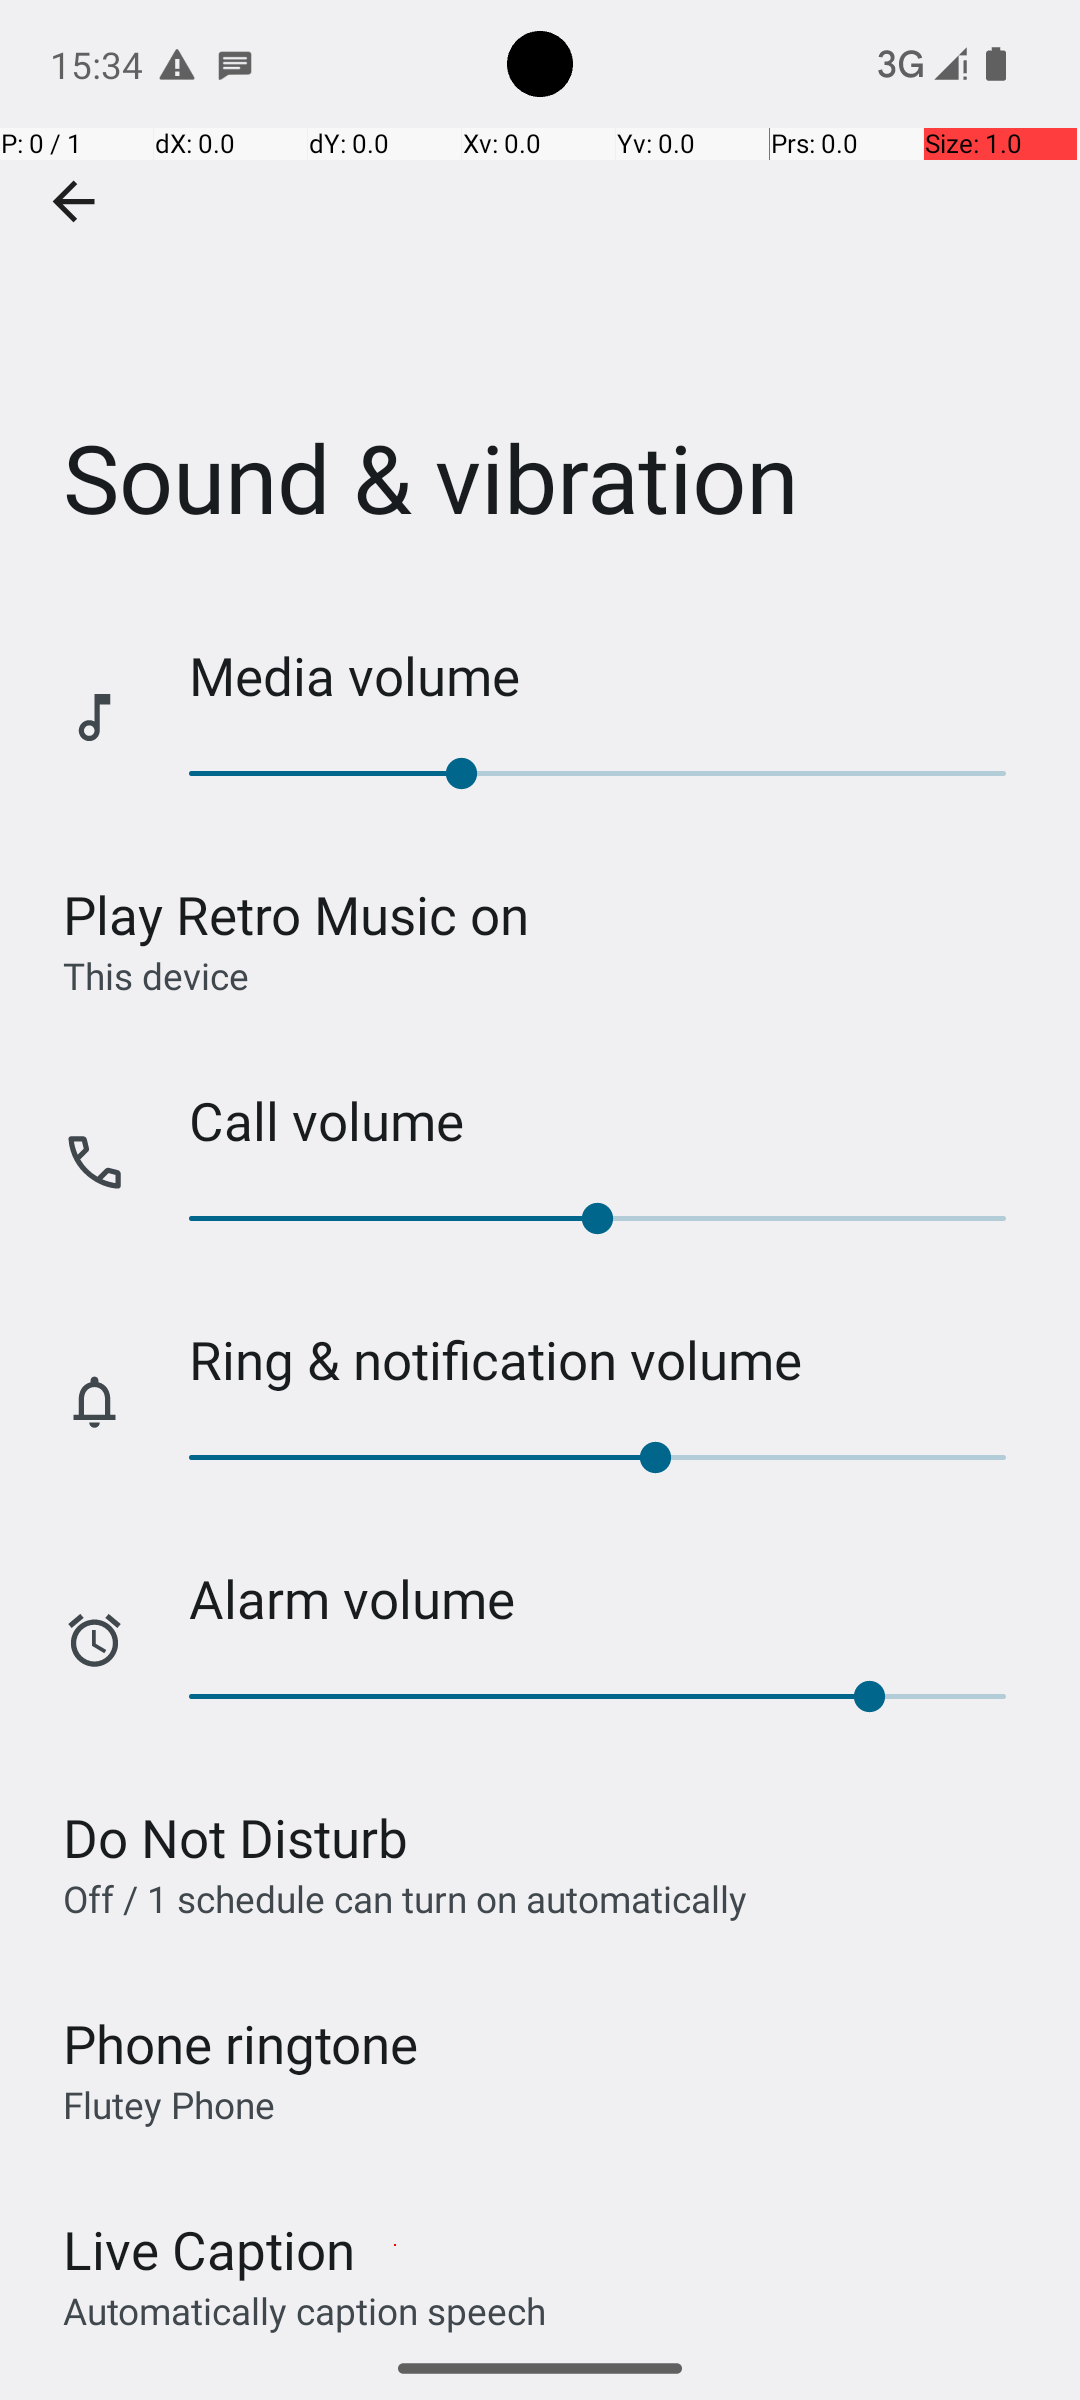  What do you see at coordinates (296, 914) in the screenshot?
I see `Play Retro Music on` at bounding box center [296, 914].